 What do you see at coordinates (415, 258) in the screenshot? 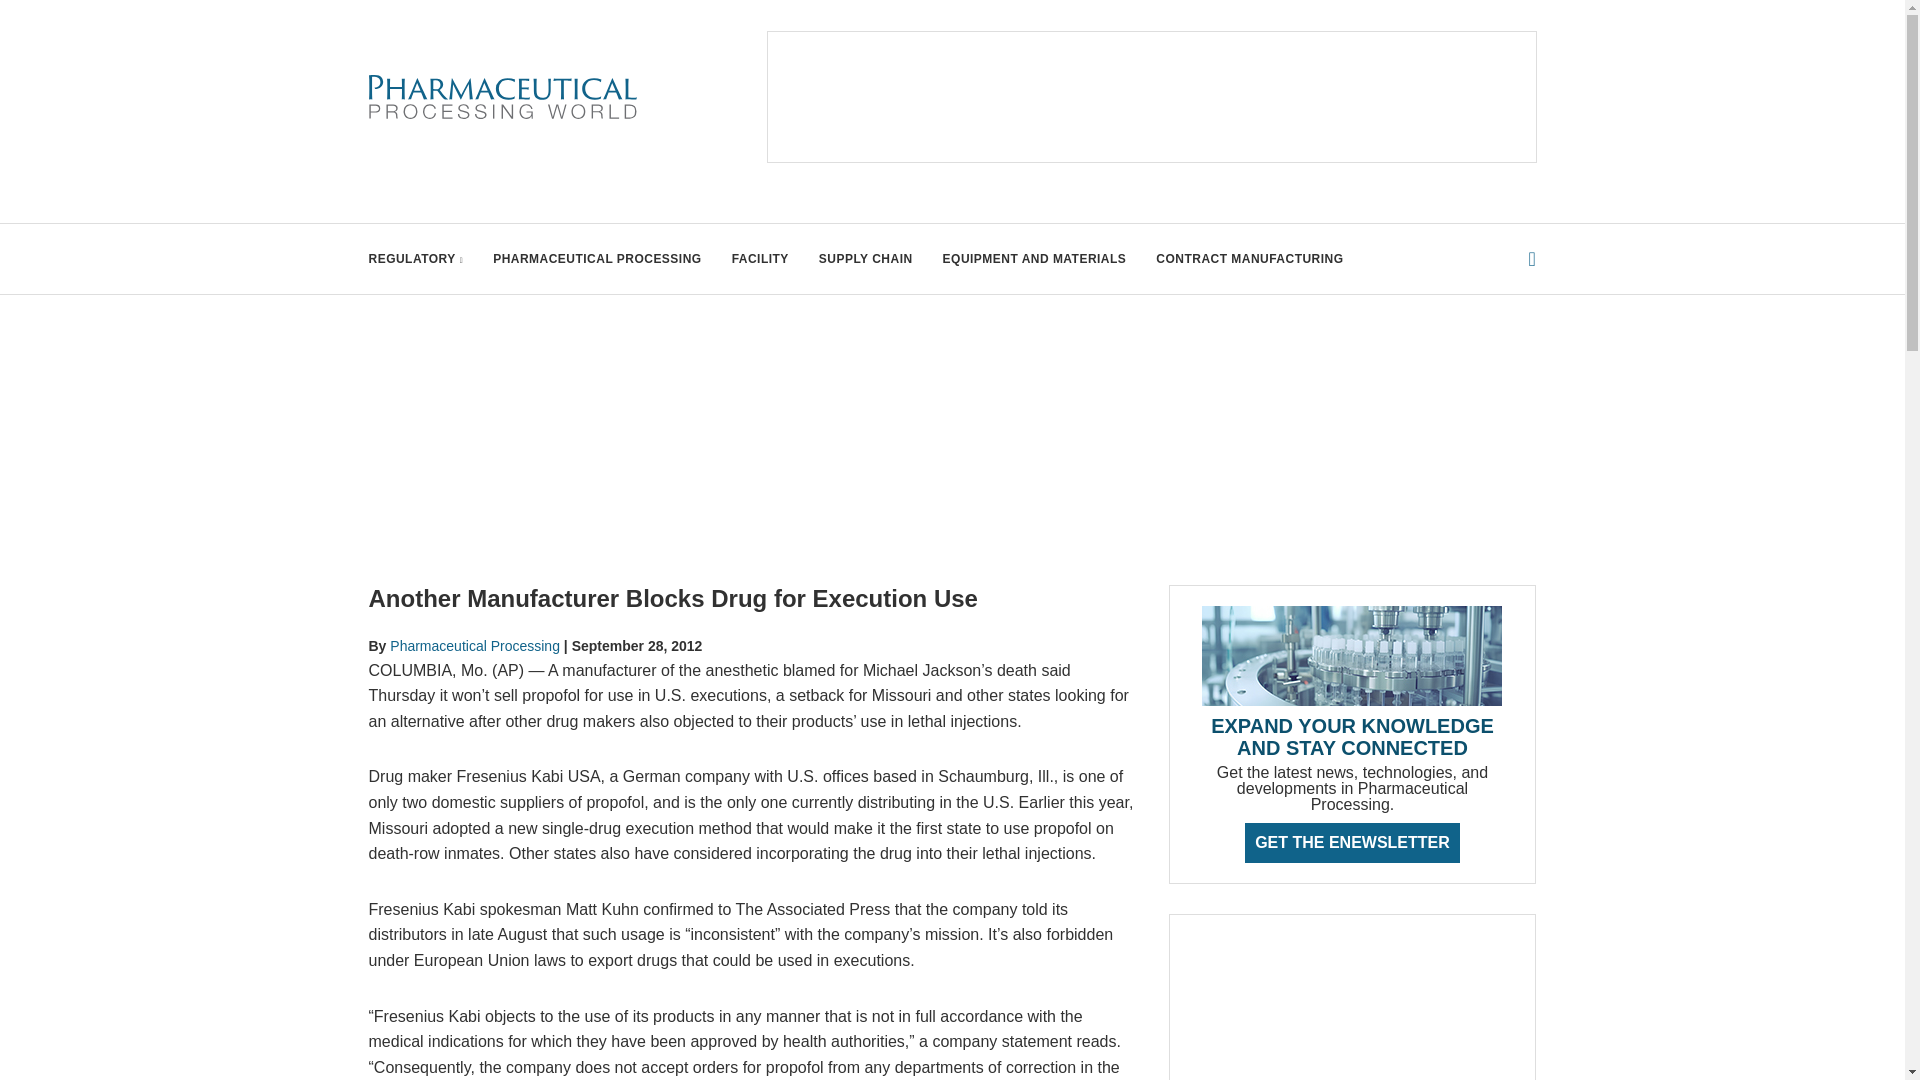
I see `REGULATORY` at bounding box center [415, 258].